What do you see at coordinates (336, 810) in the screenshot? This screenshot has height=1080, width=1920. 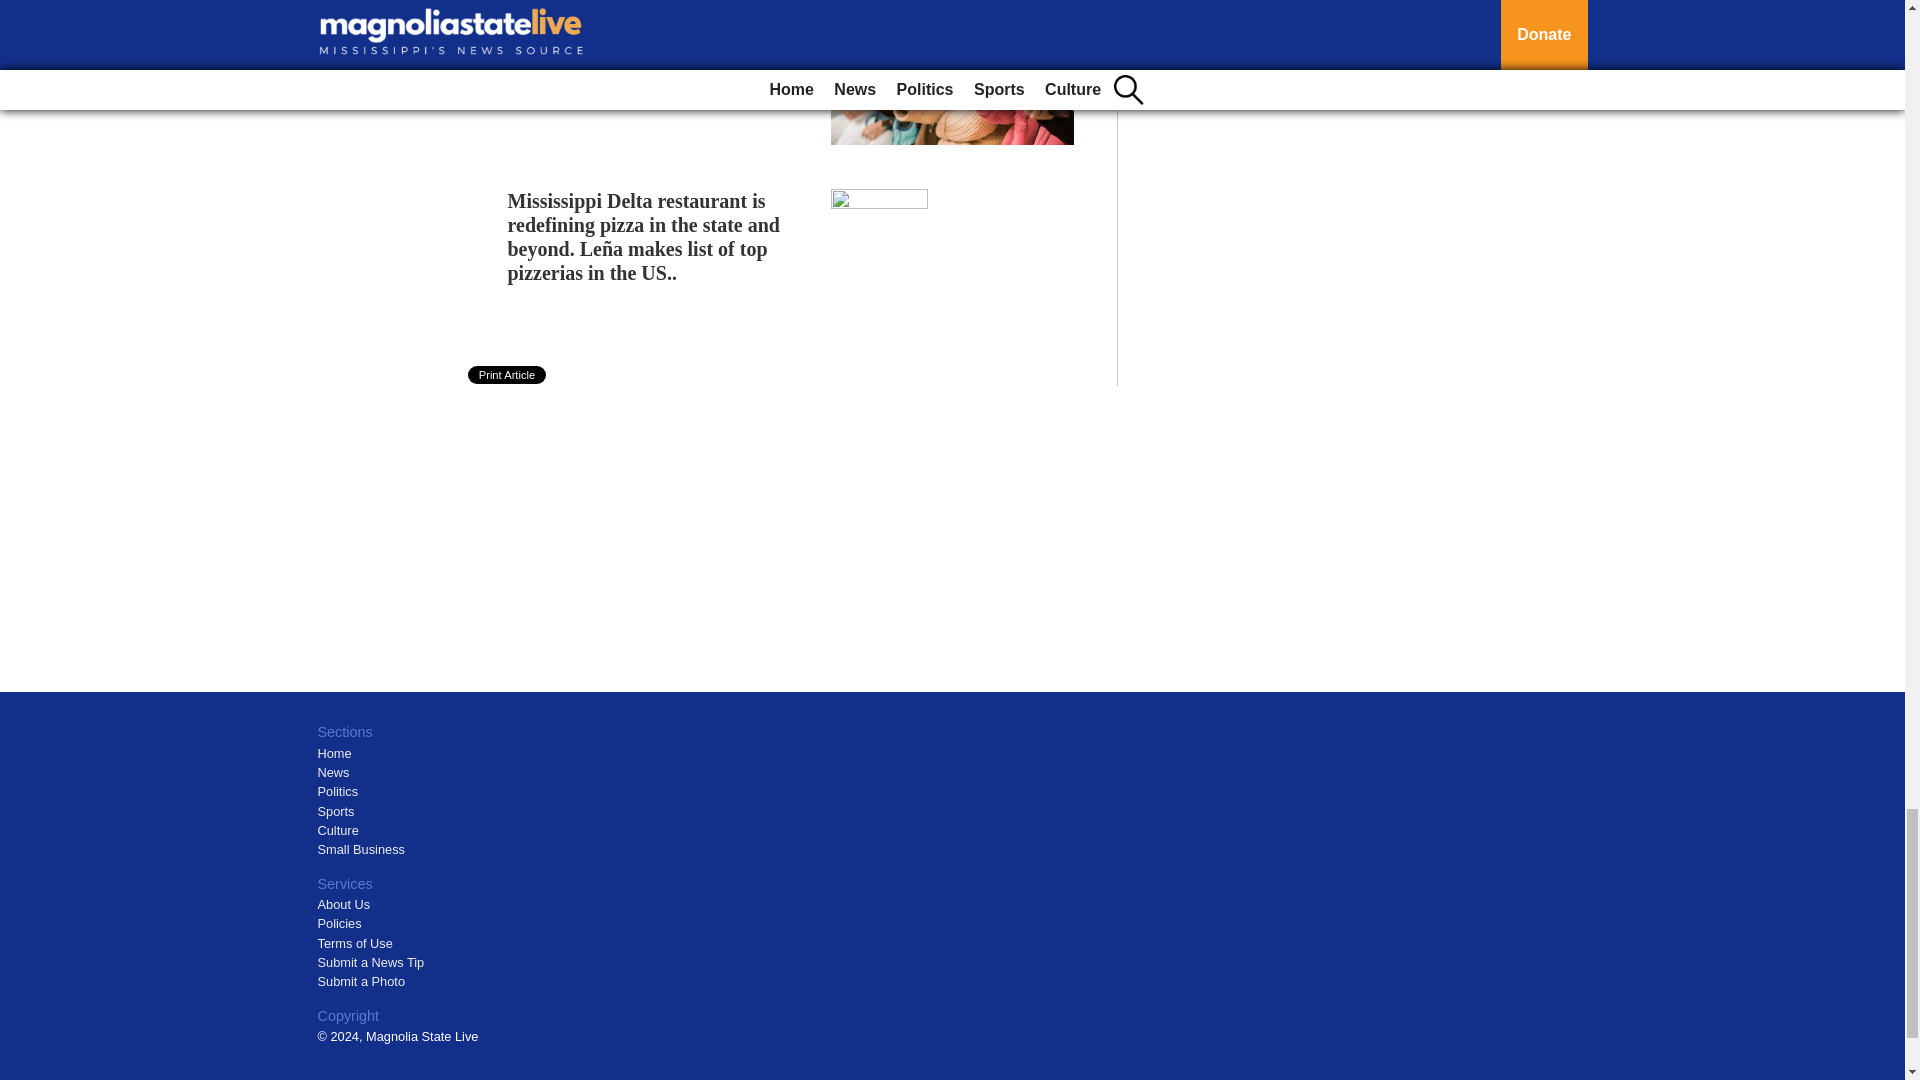 I see `Sports` at bounding box center [336, 810].